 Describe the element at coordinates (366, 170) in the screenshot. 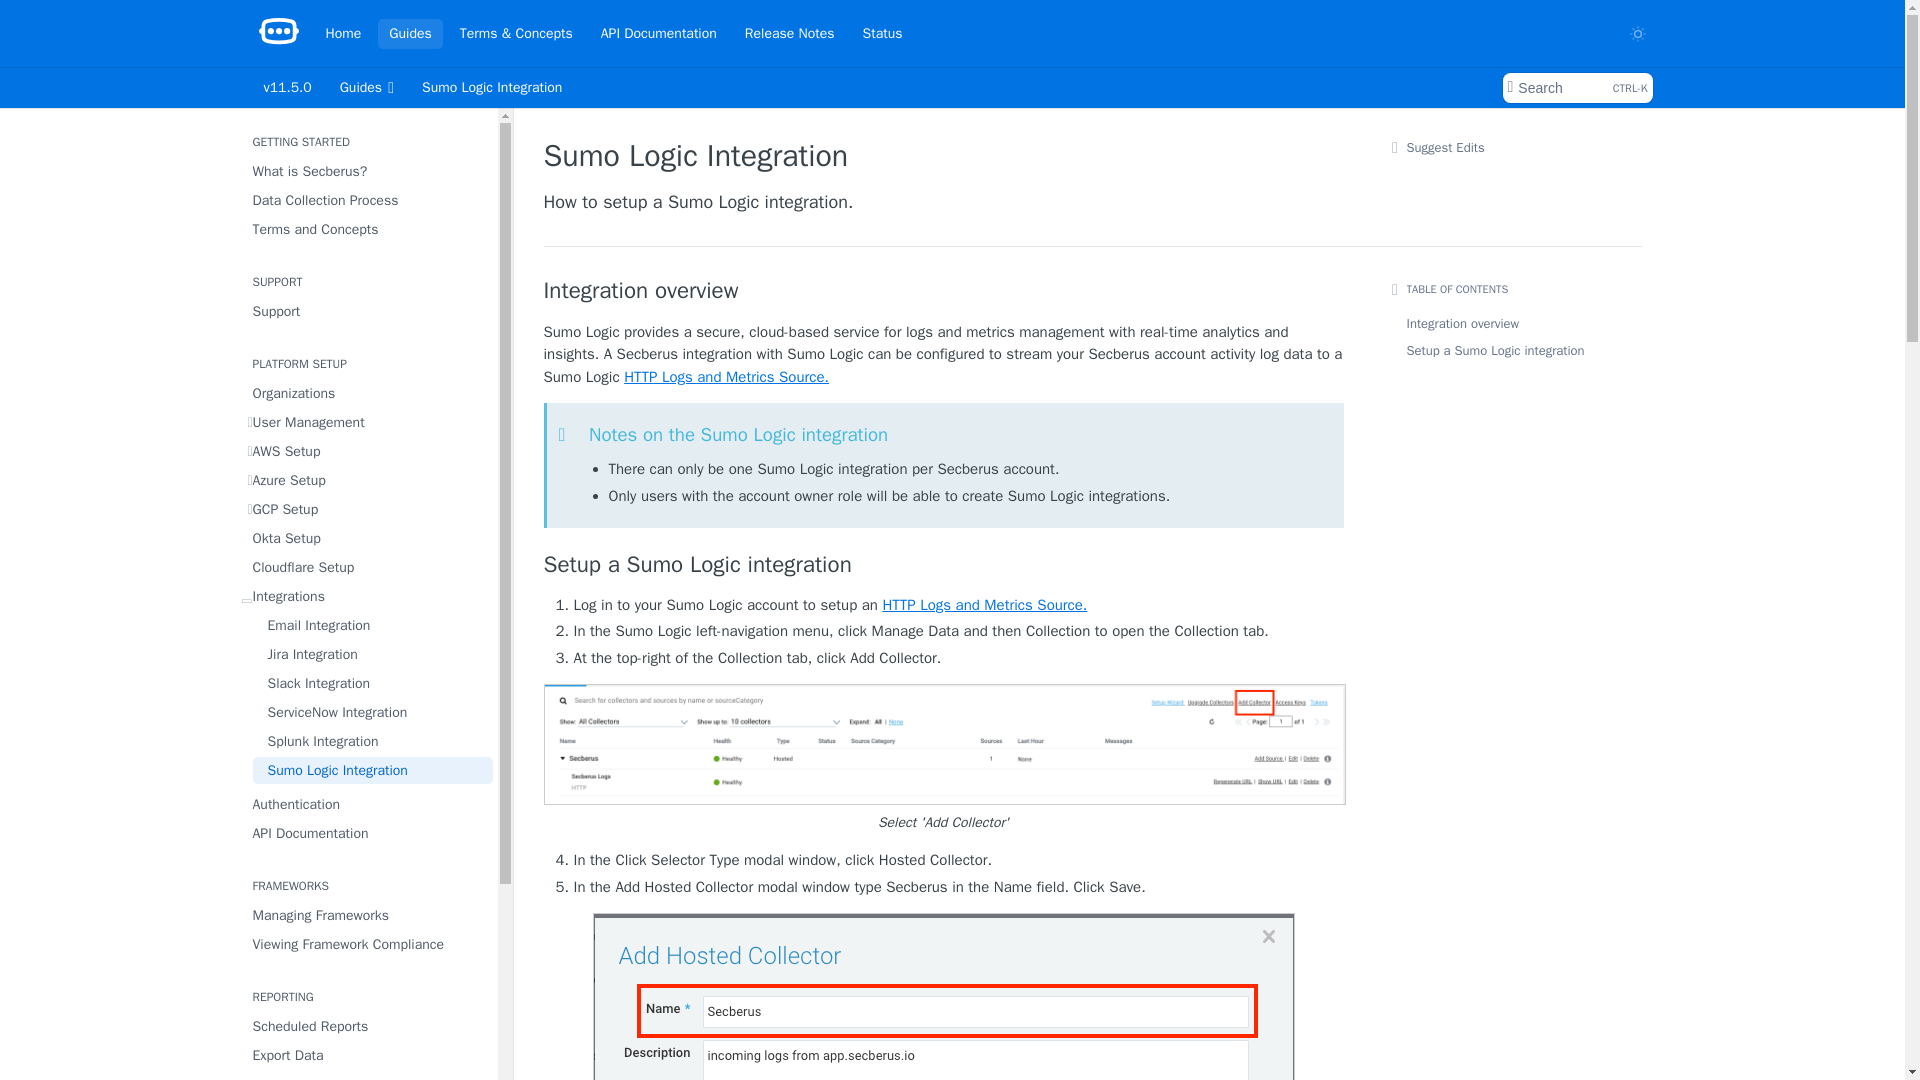

I see `What is Secberus?` at that location.